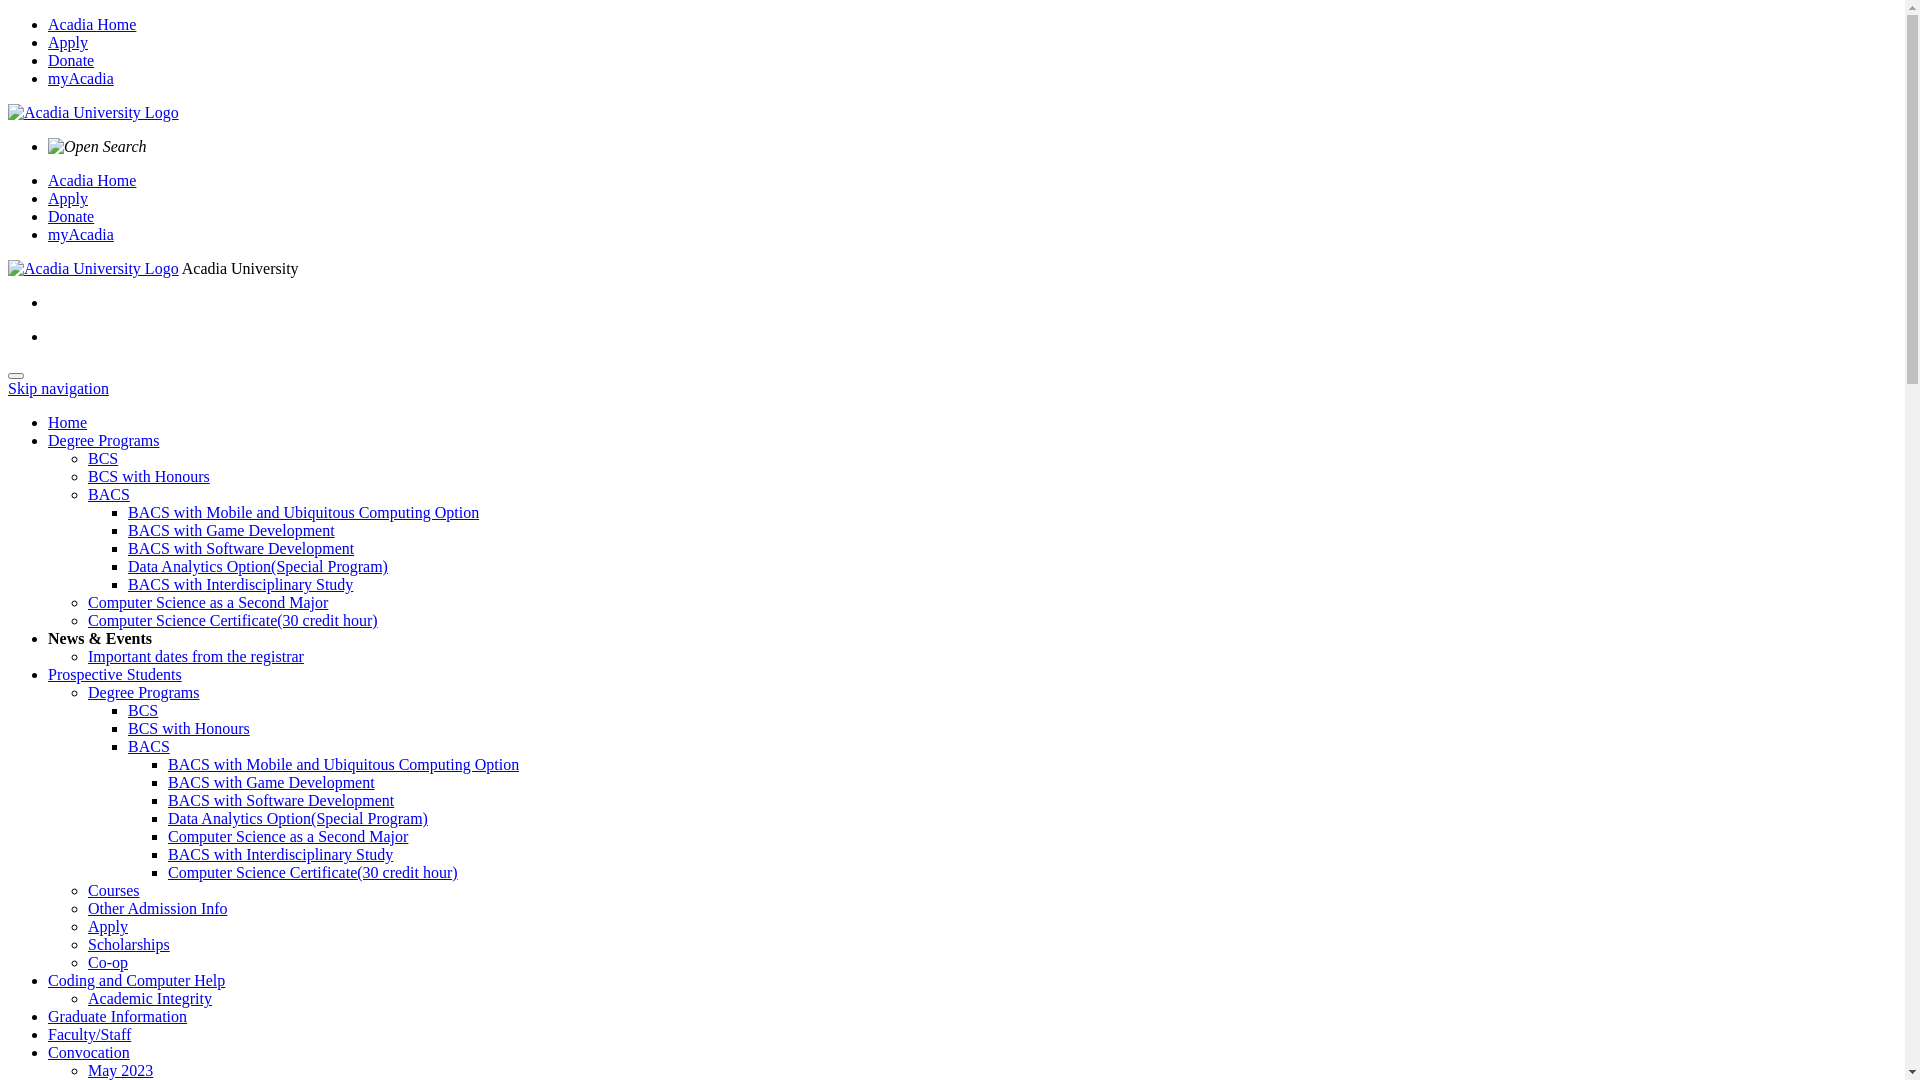 This screenshot has width=1920, height=1080. I want to click on Skip navigation, so click(58, 388).